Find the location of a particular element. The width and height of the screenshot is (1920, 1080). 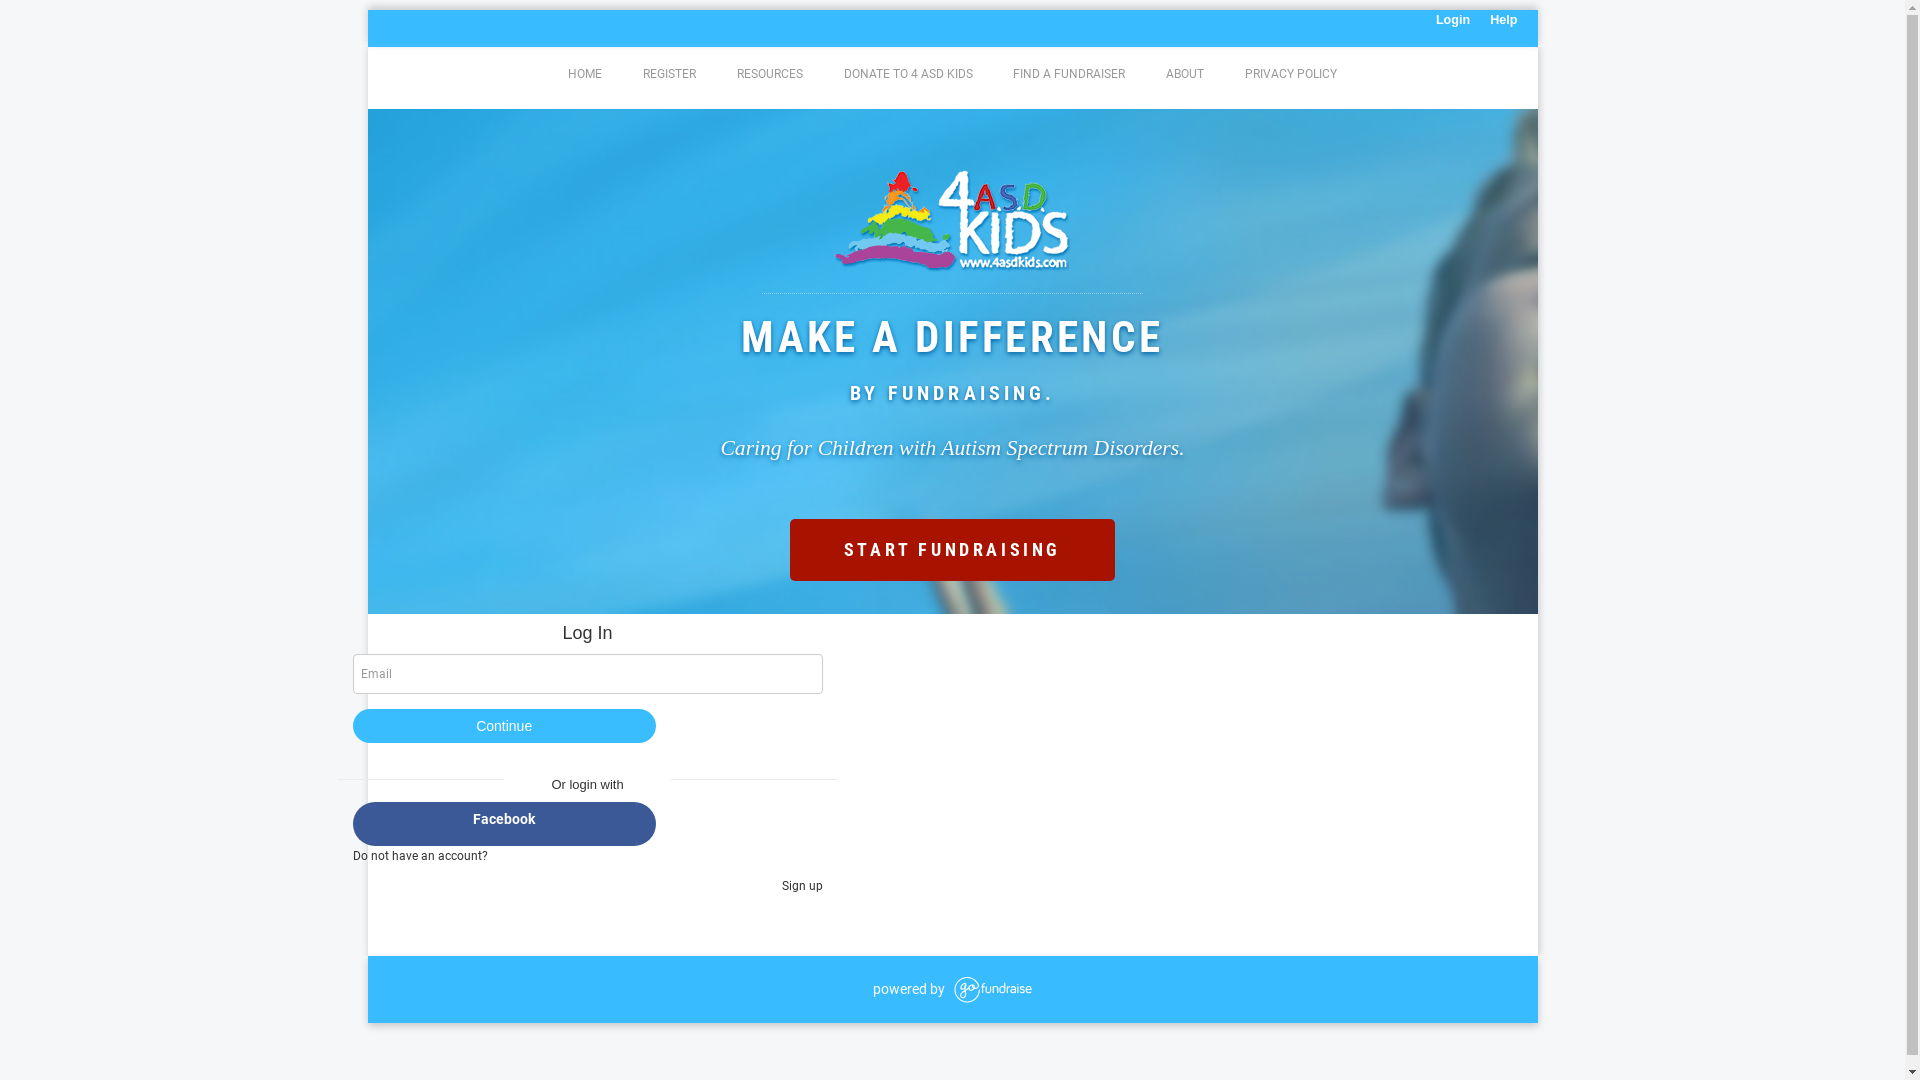

Continue is located at coordinates (504, 726).